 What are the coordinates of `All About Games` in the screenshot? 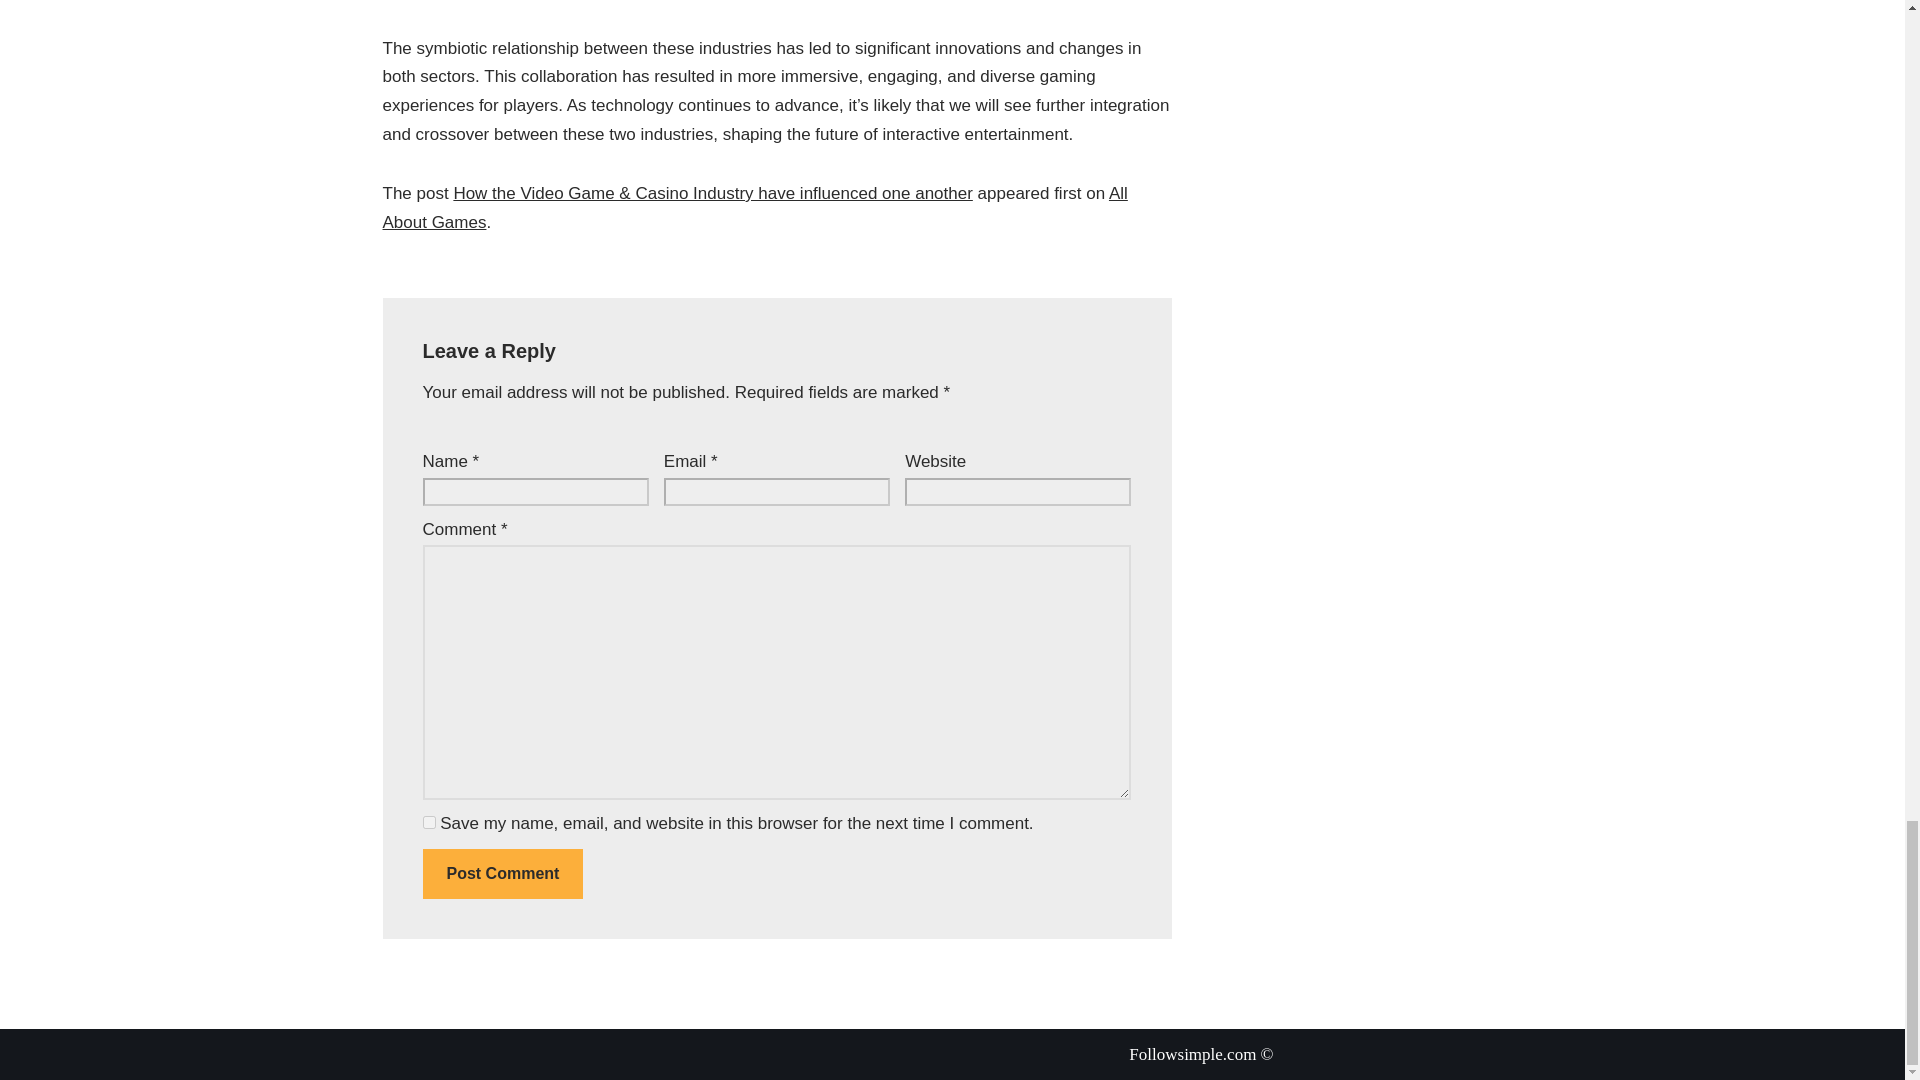 It's located at (754, 208).